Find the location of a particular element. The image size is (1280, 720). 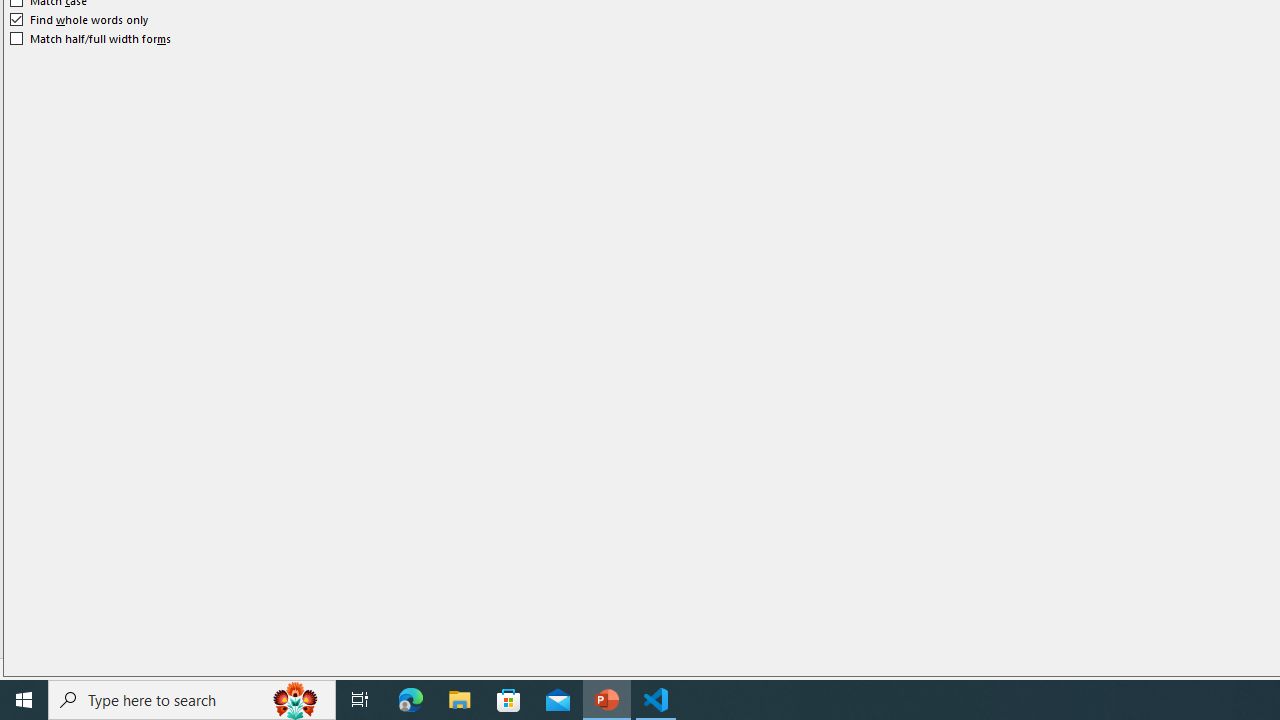

Match half/full width forms is located at coordinates (91, 38).